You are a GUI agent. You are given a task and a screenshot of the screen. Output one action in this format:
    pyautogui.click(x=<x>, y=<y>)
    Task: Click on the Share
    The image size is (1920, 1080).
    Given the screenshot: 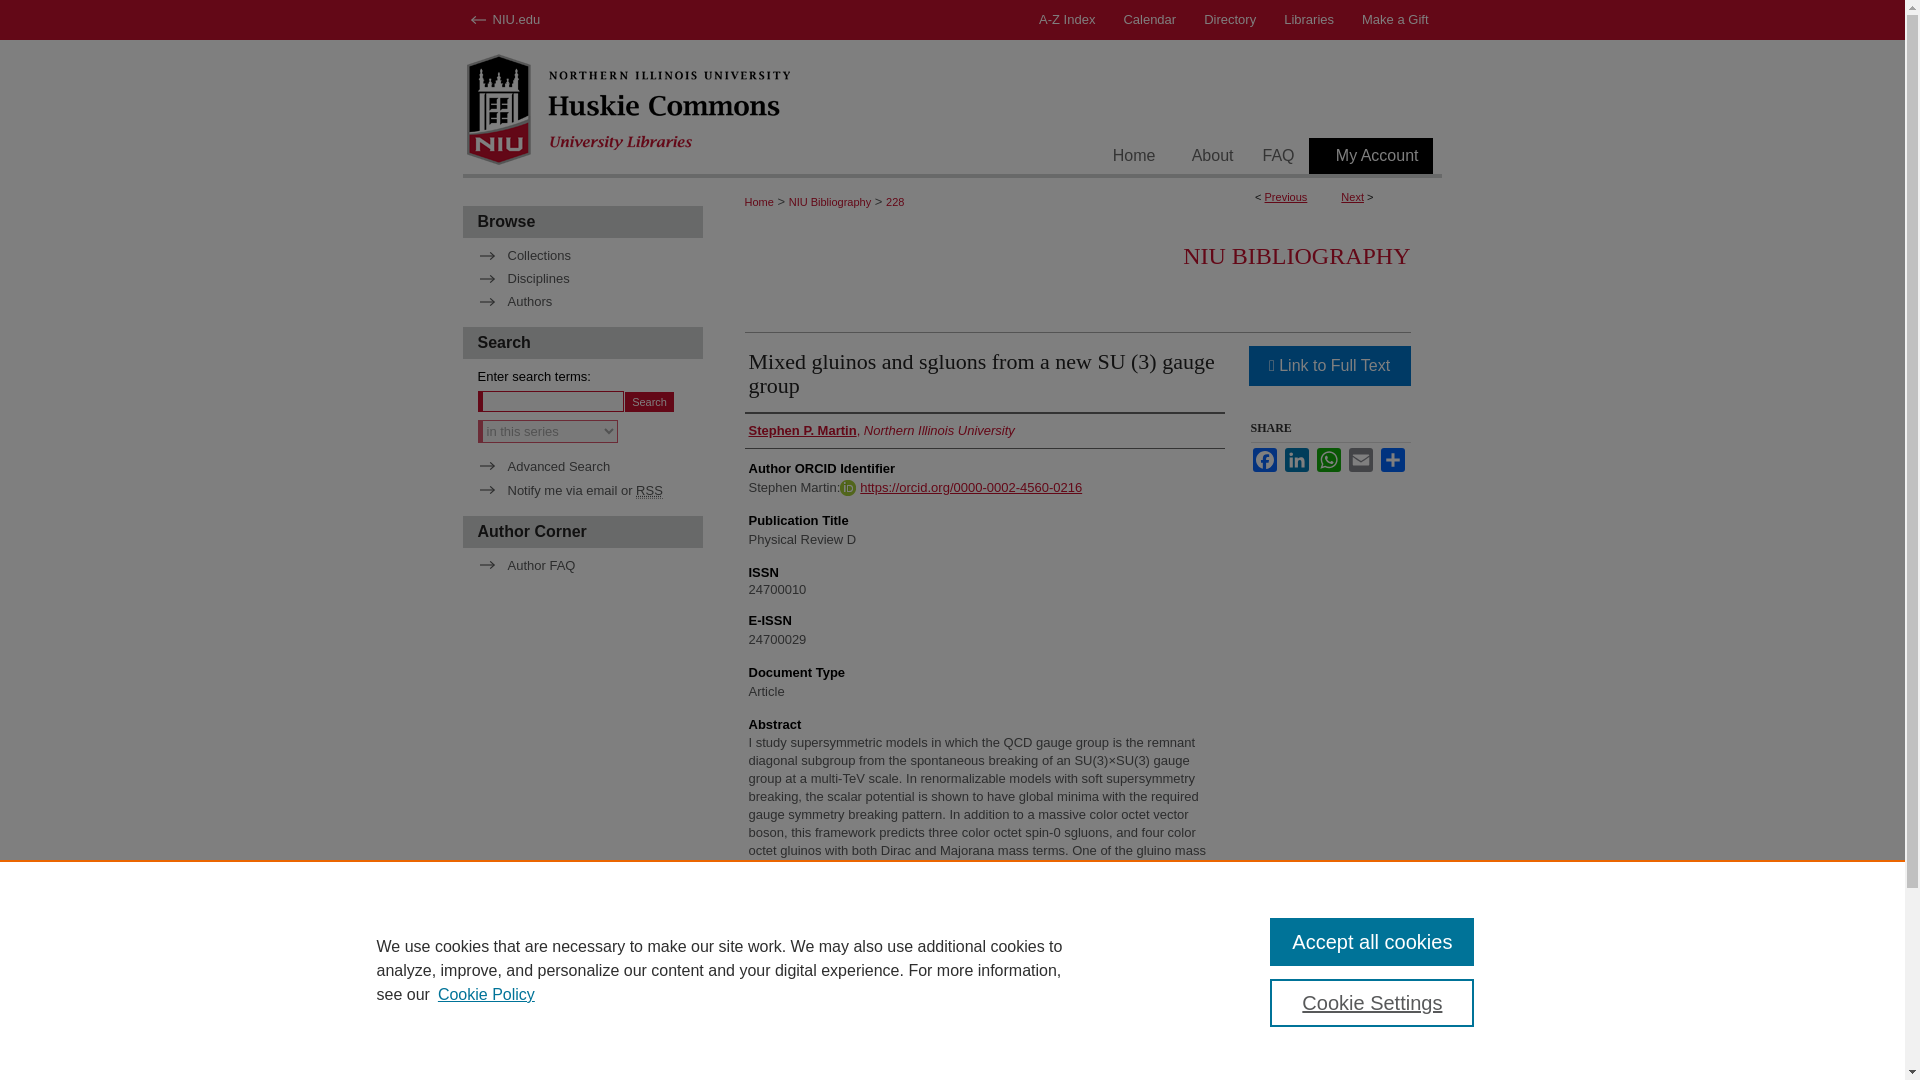 What is the action you would take?
    pyautogui.click(x=1392, y=460)
    